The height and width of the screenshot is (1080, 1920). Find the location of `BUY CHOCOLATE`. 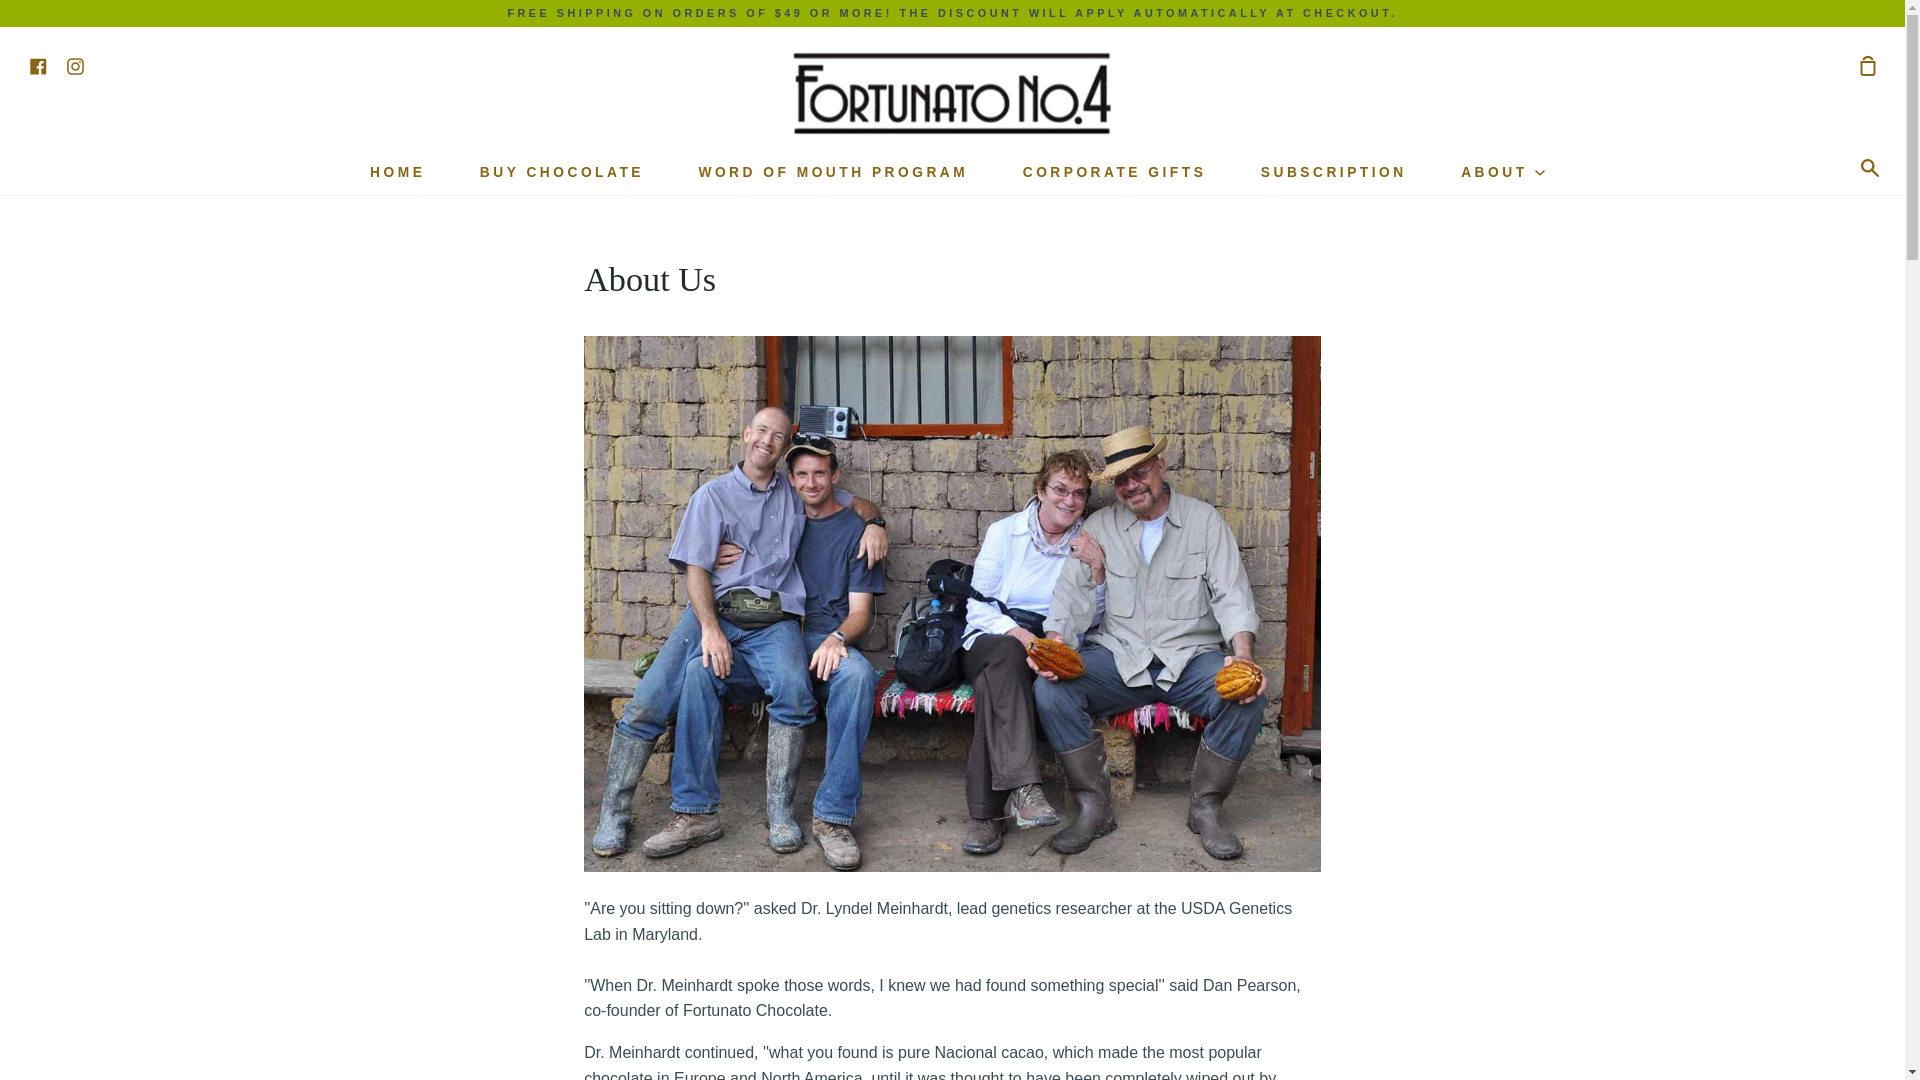

BUY CHOCOLATE is located at coordinates (561, 172).